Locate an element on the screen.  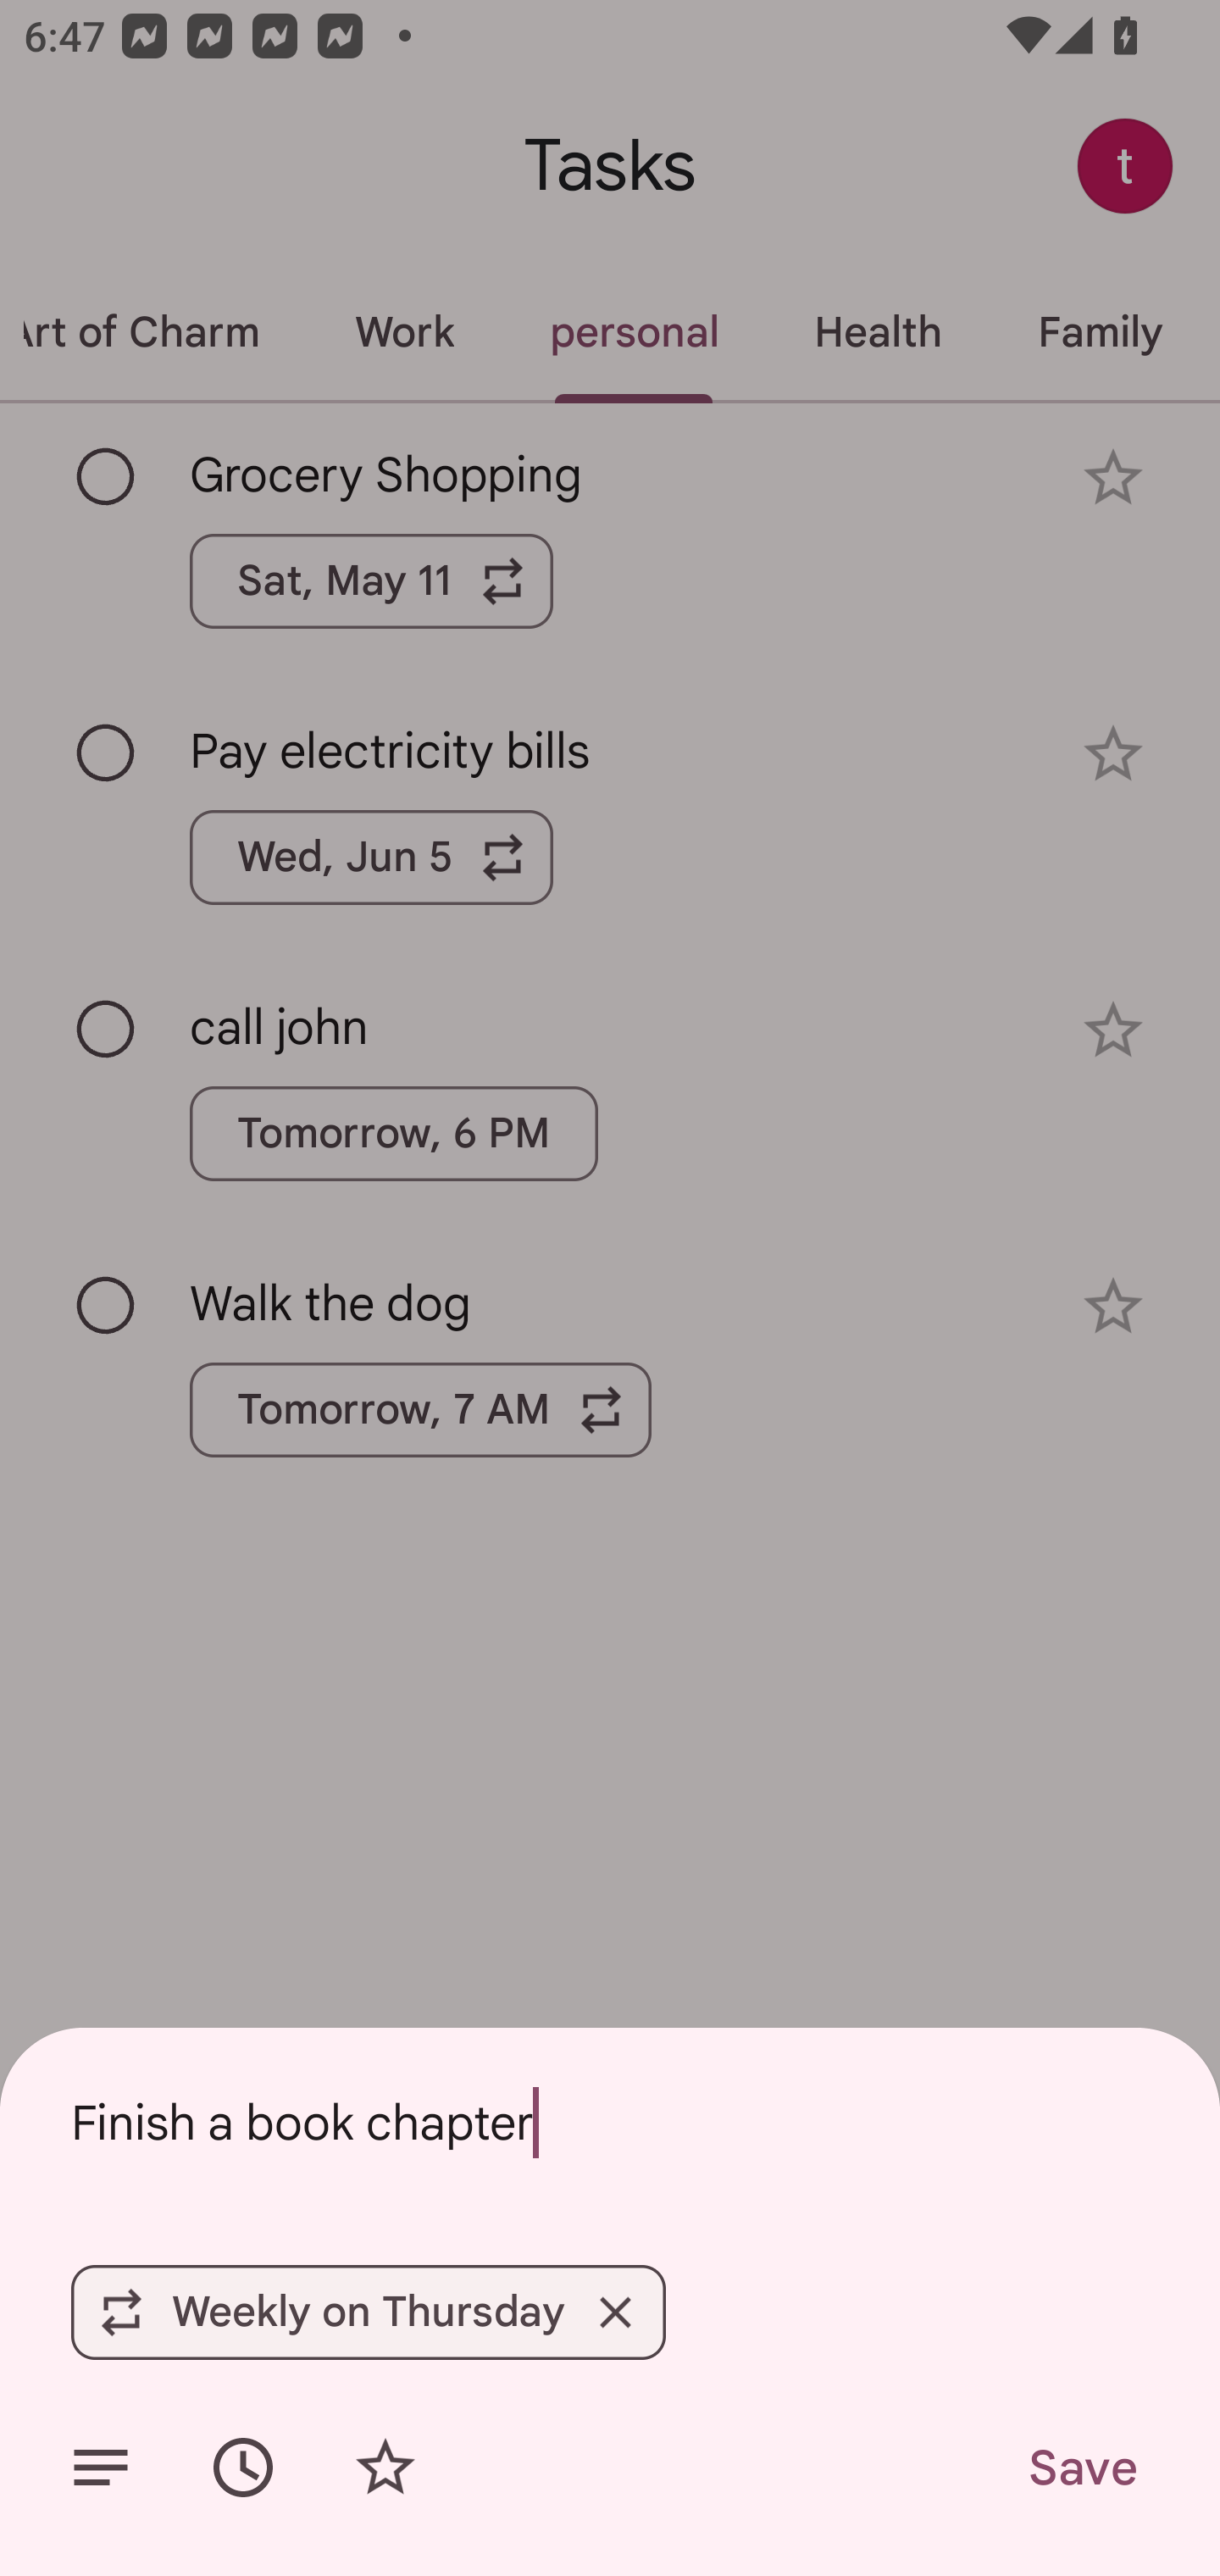
Finish a book chapter is located at coordinates (610, 2122).